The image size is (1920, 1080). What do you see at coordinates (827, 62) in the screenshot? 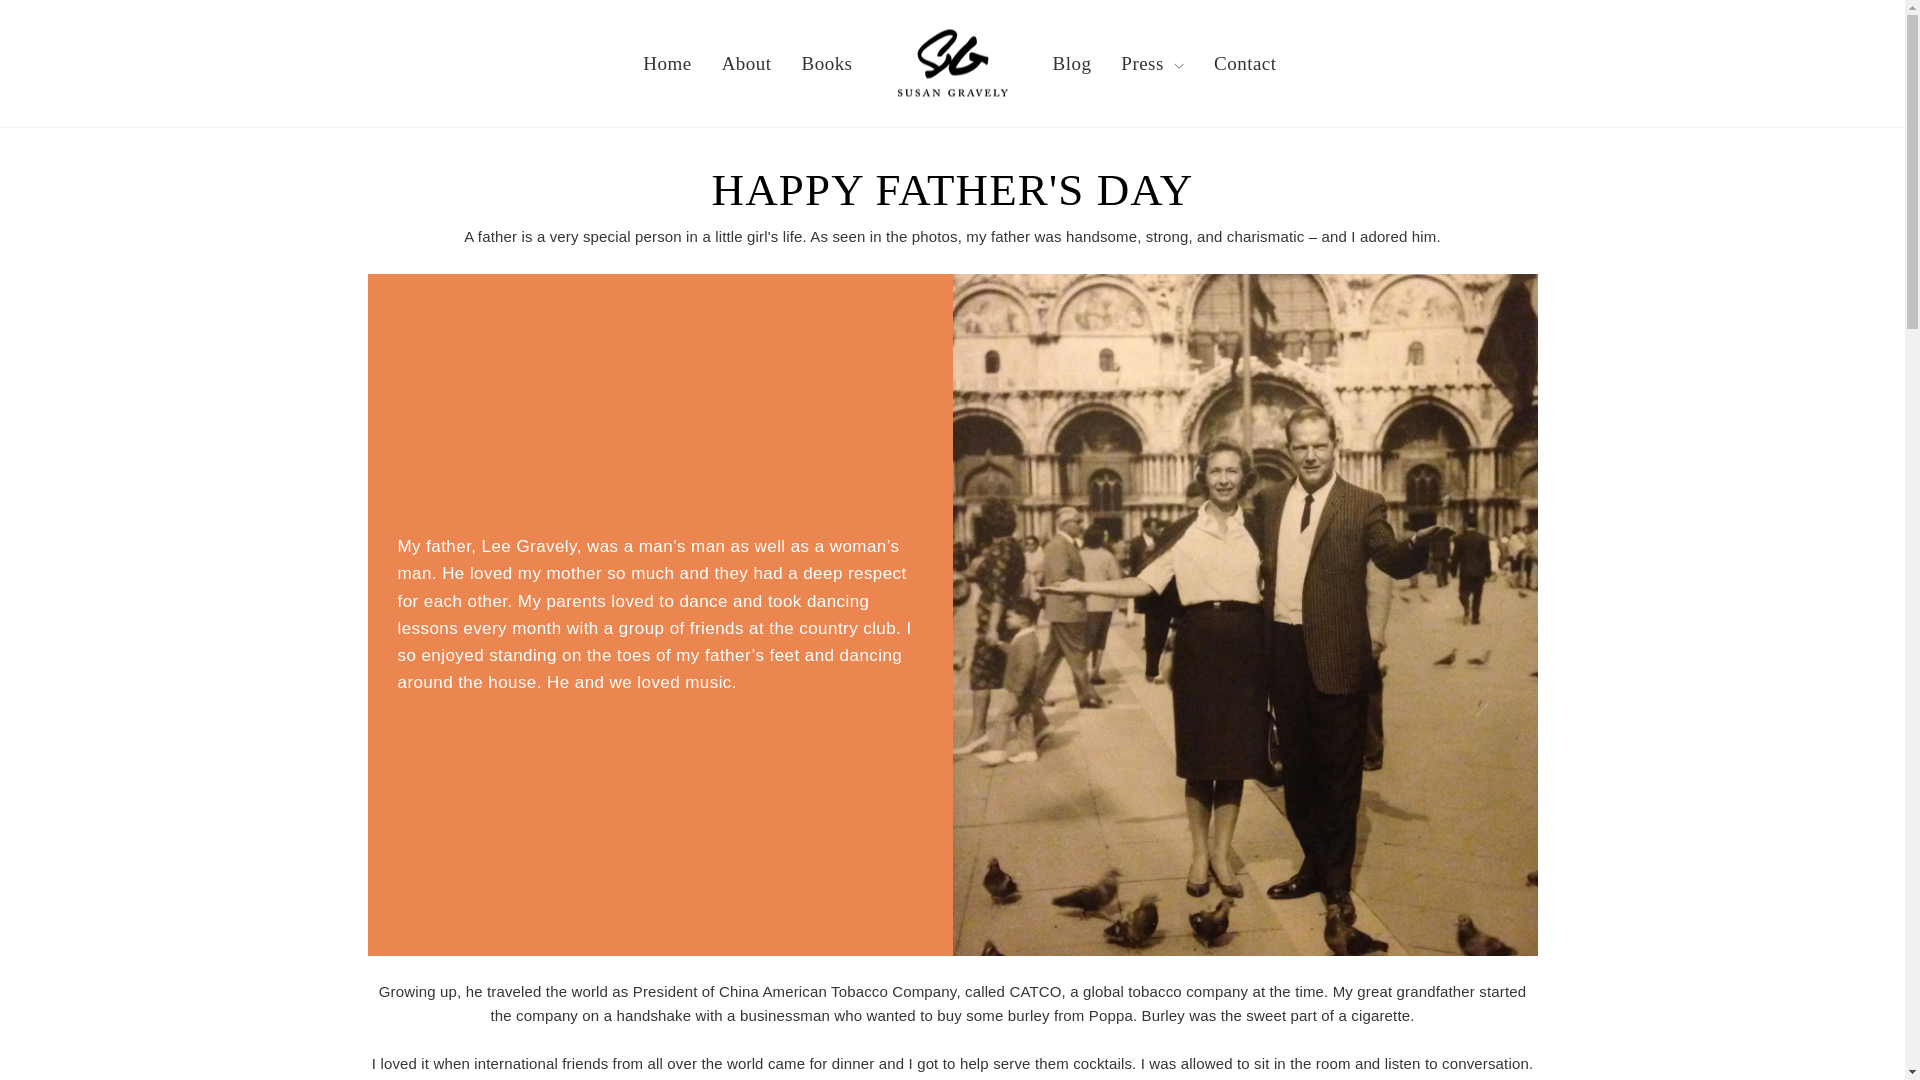
I see `Books` at bounding box center [827, 62].